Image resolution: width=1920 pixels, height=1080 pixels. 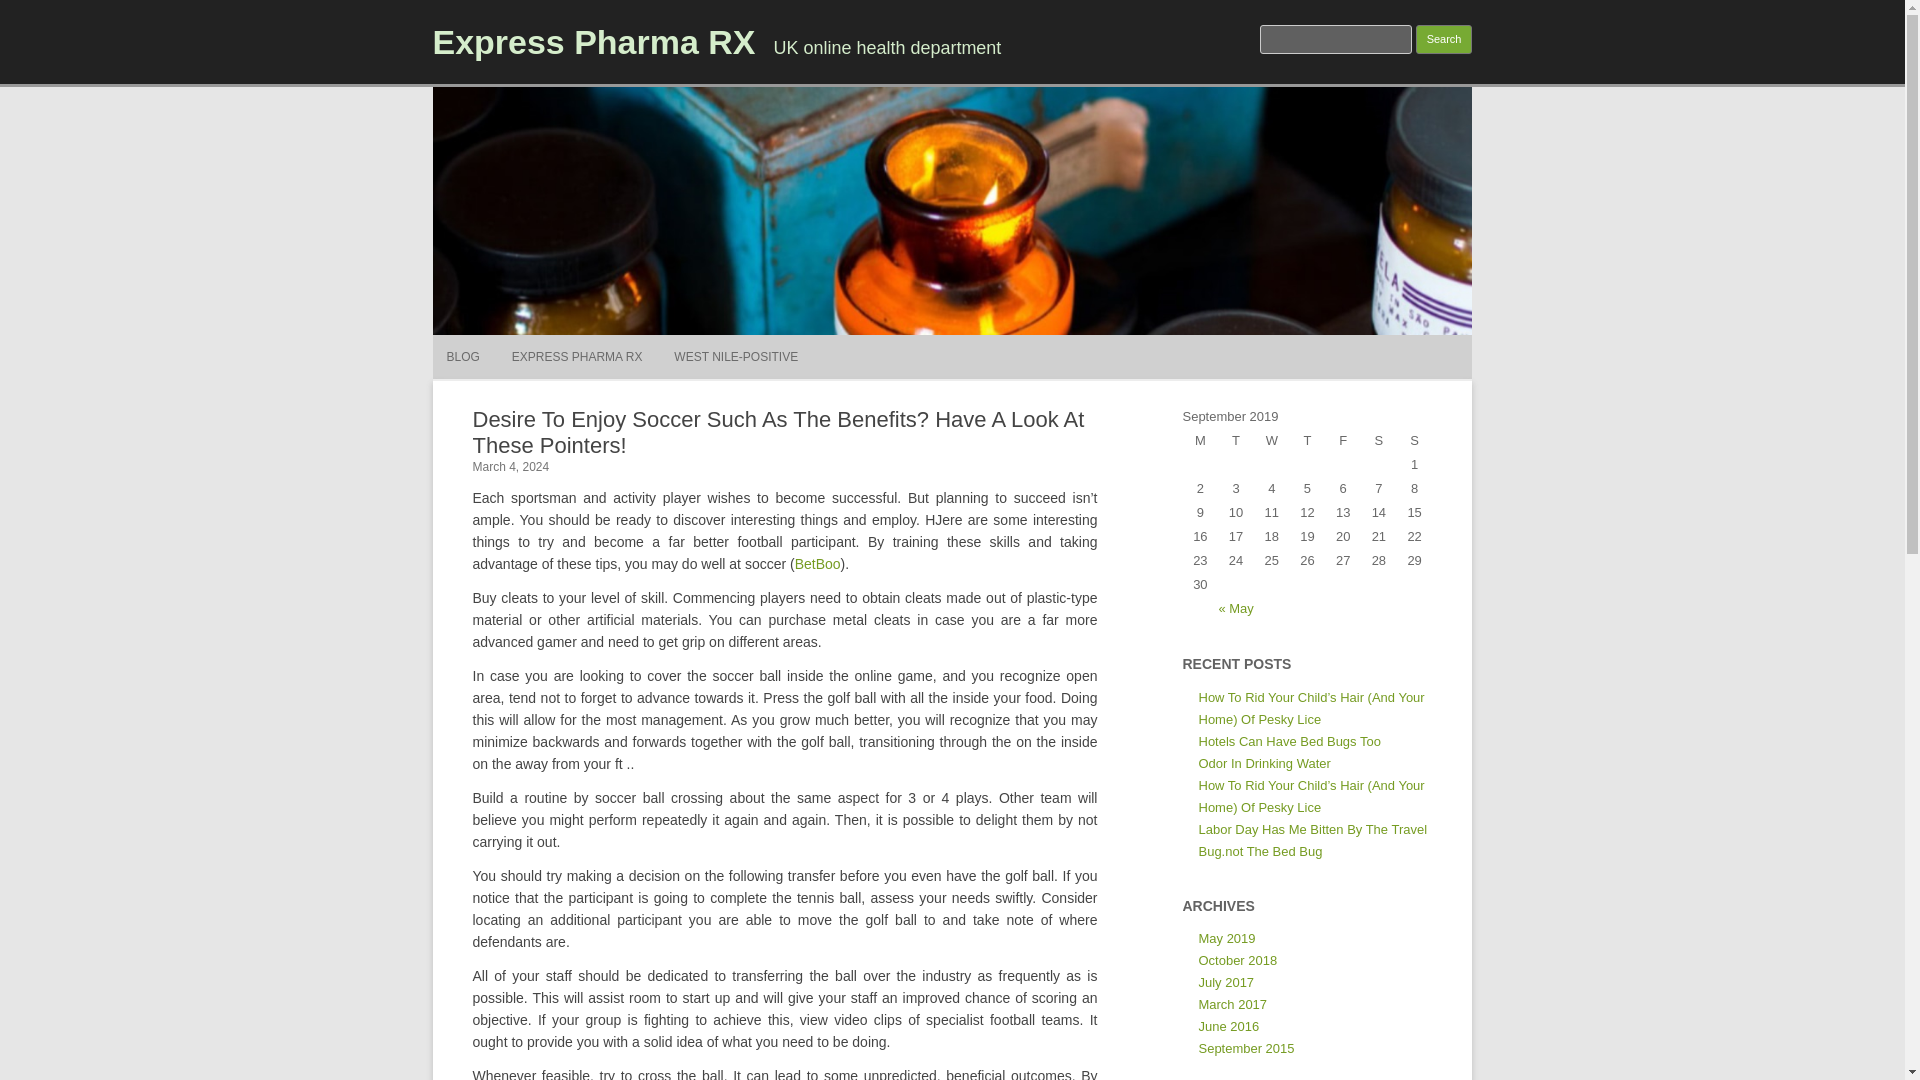 I want to click on May 2019, so click(x=1226, y=938).